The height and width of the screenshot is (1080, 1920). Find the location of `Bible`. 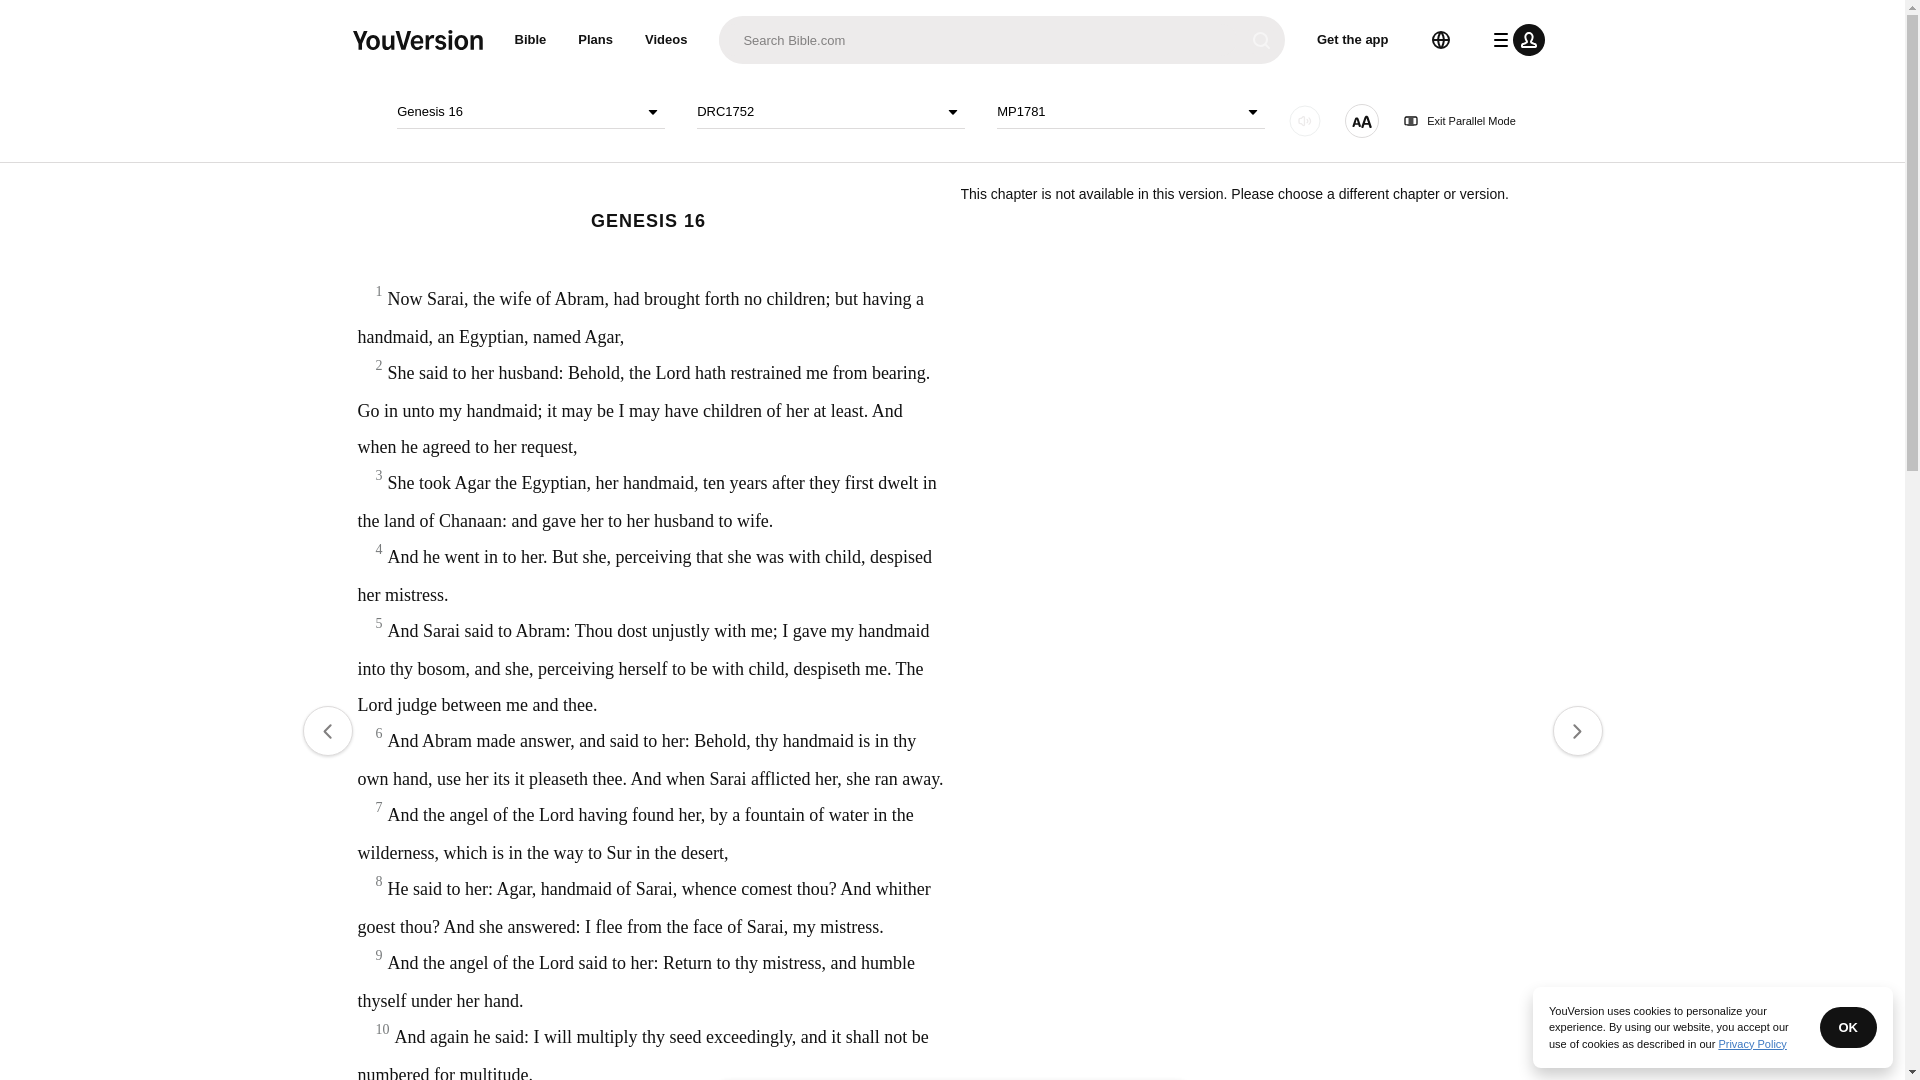

Bible is located at coordinates (530, 40).